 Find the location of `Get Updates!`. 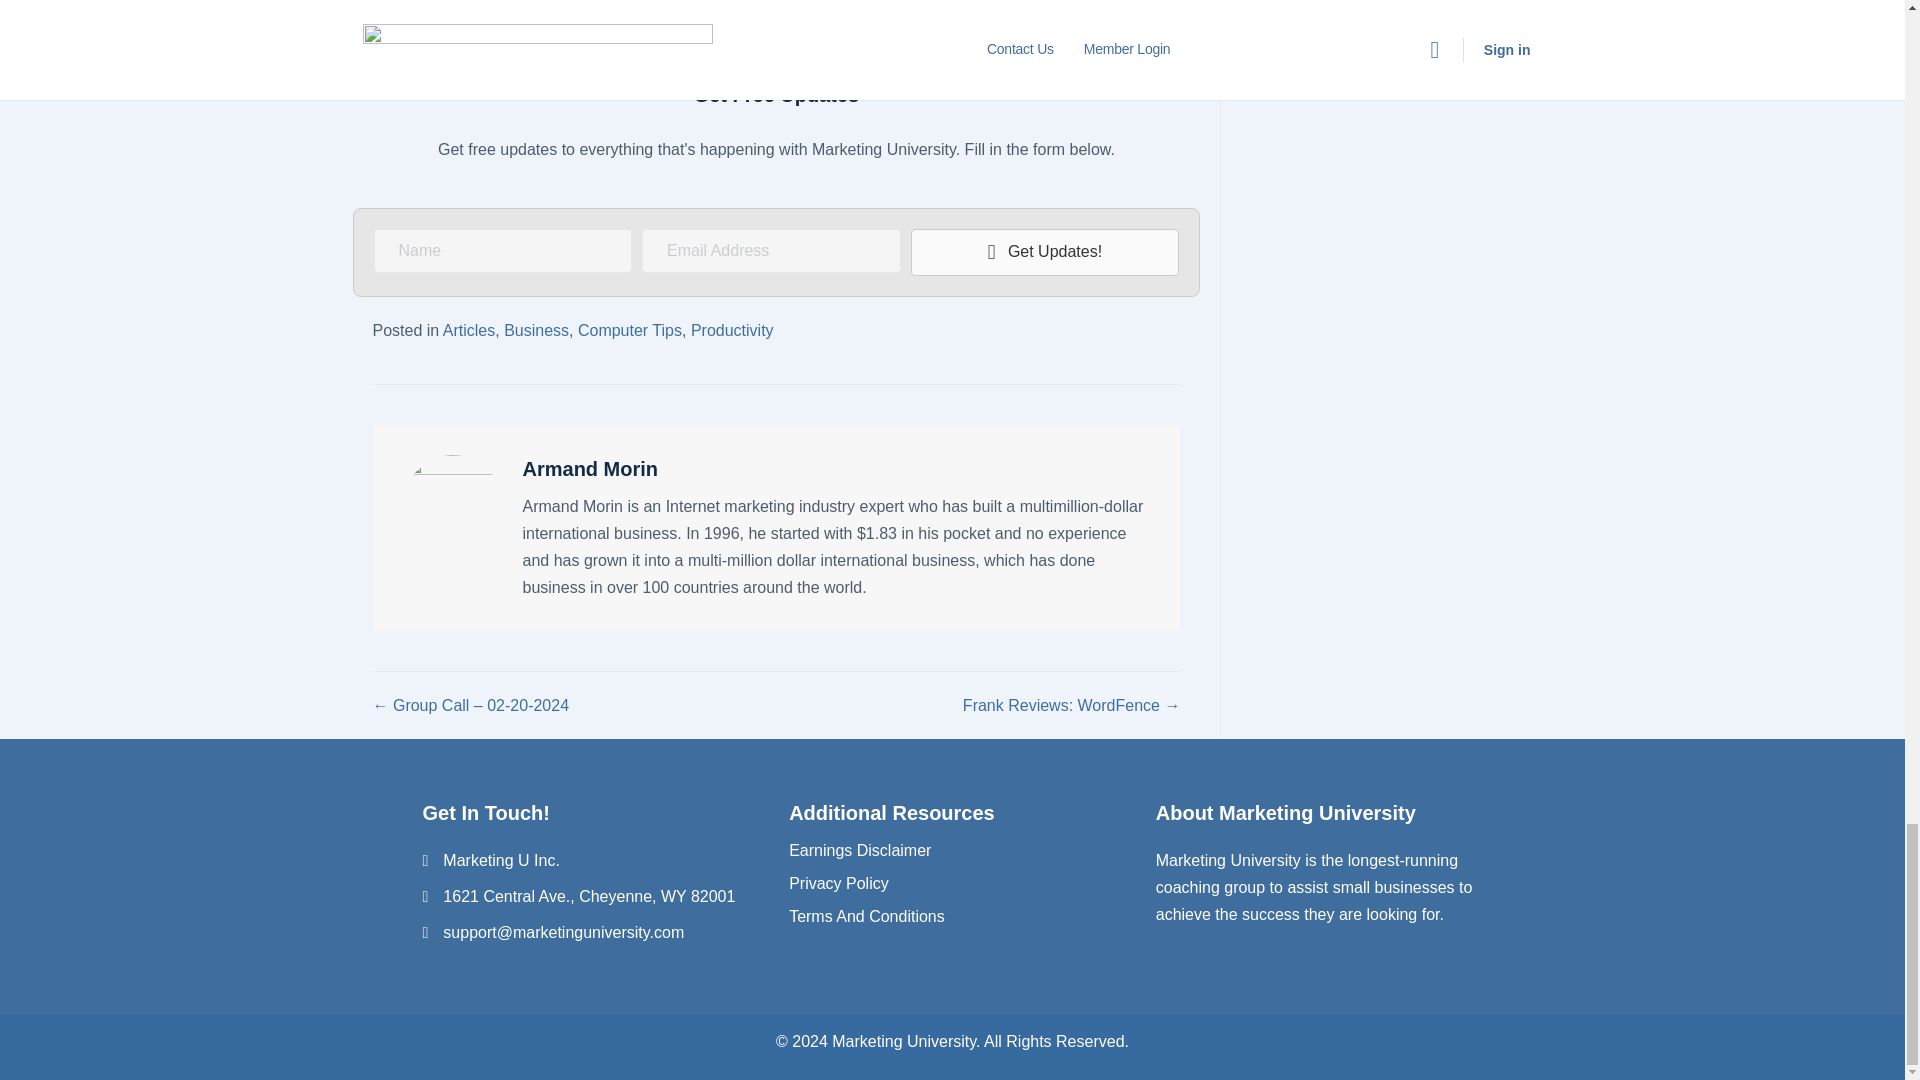

Get Updates! is located at coordinates (1045, 252).